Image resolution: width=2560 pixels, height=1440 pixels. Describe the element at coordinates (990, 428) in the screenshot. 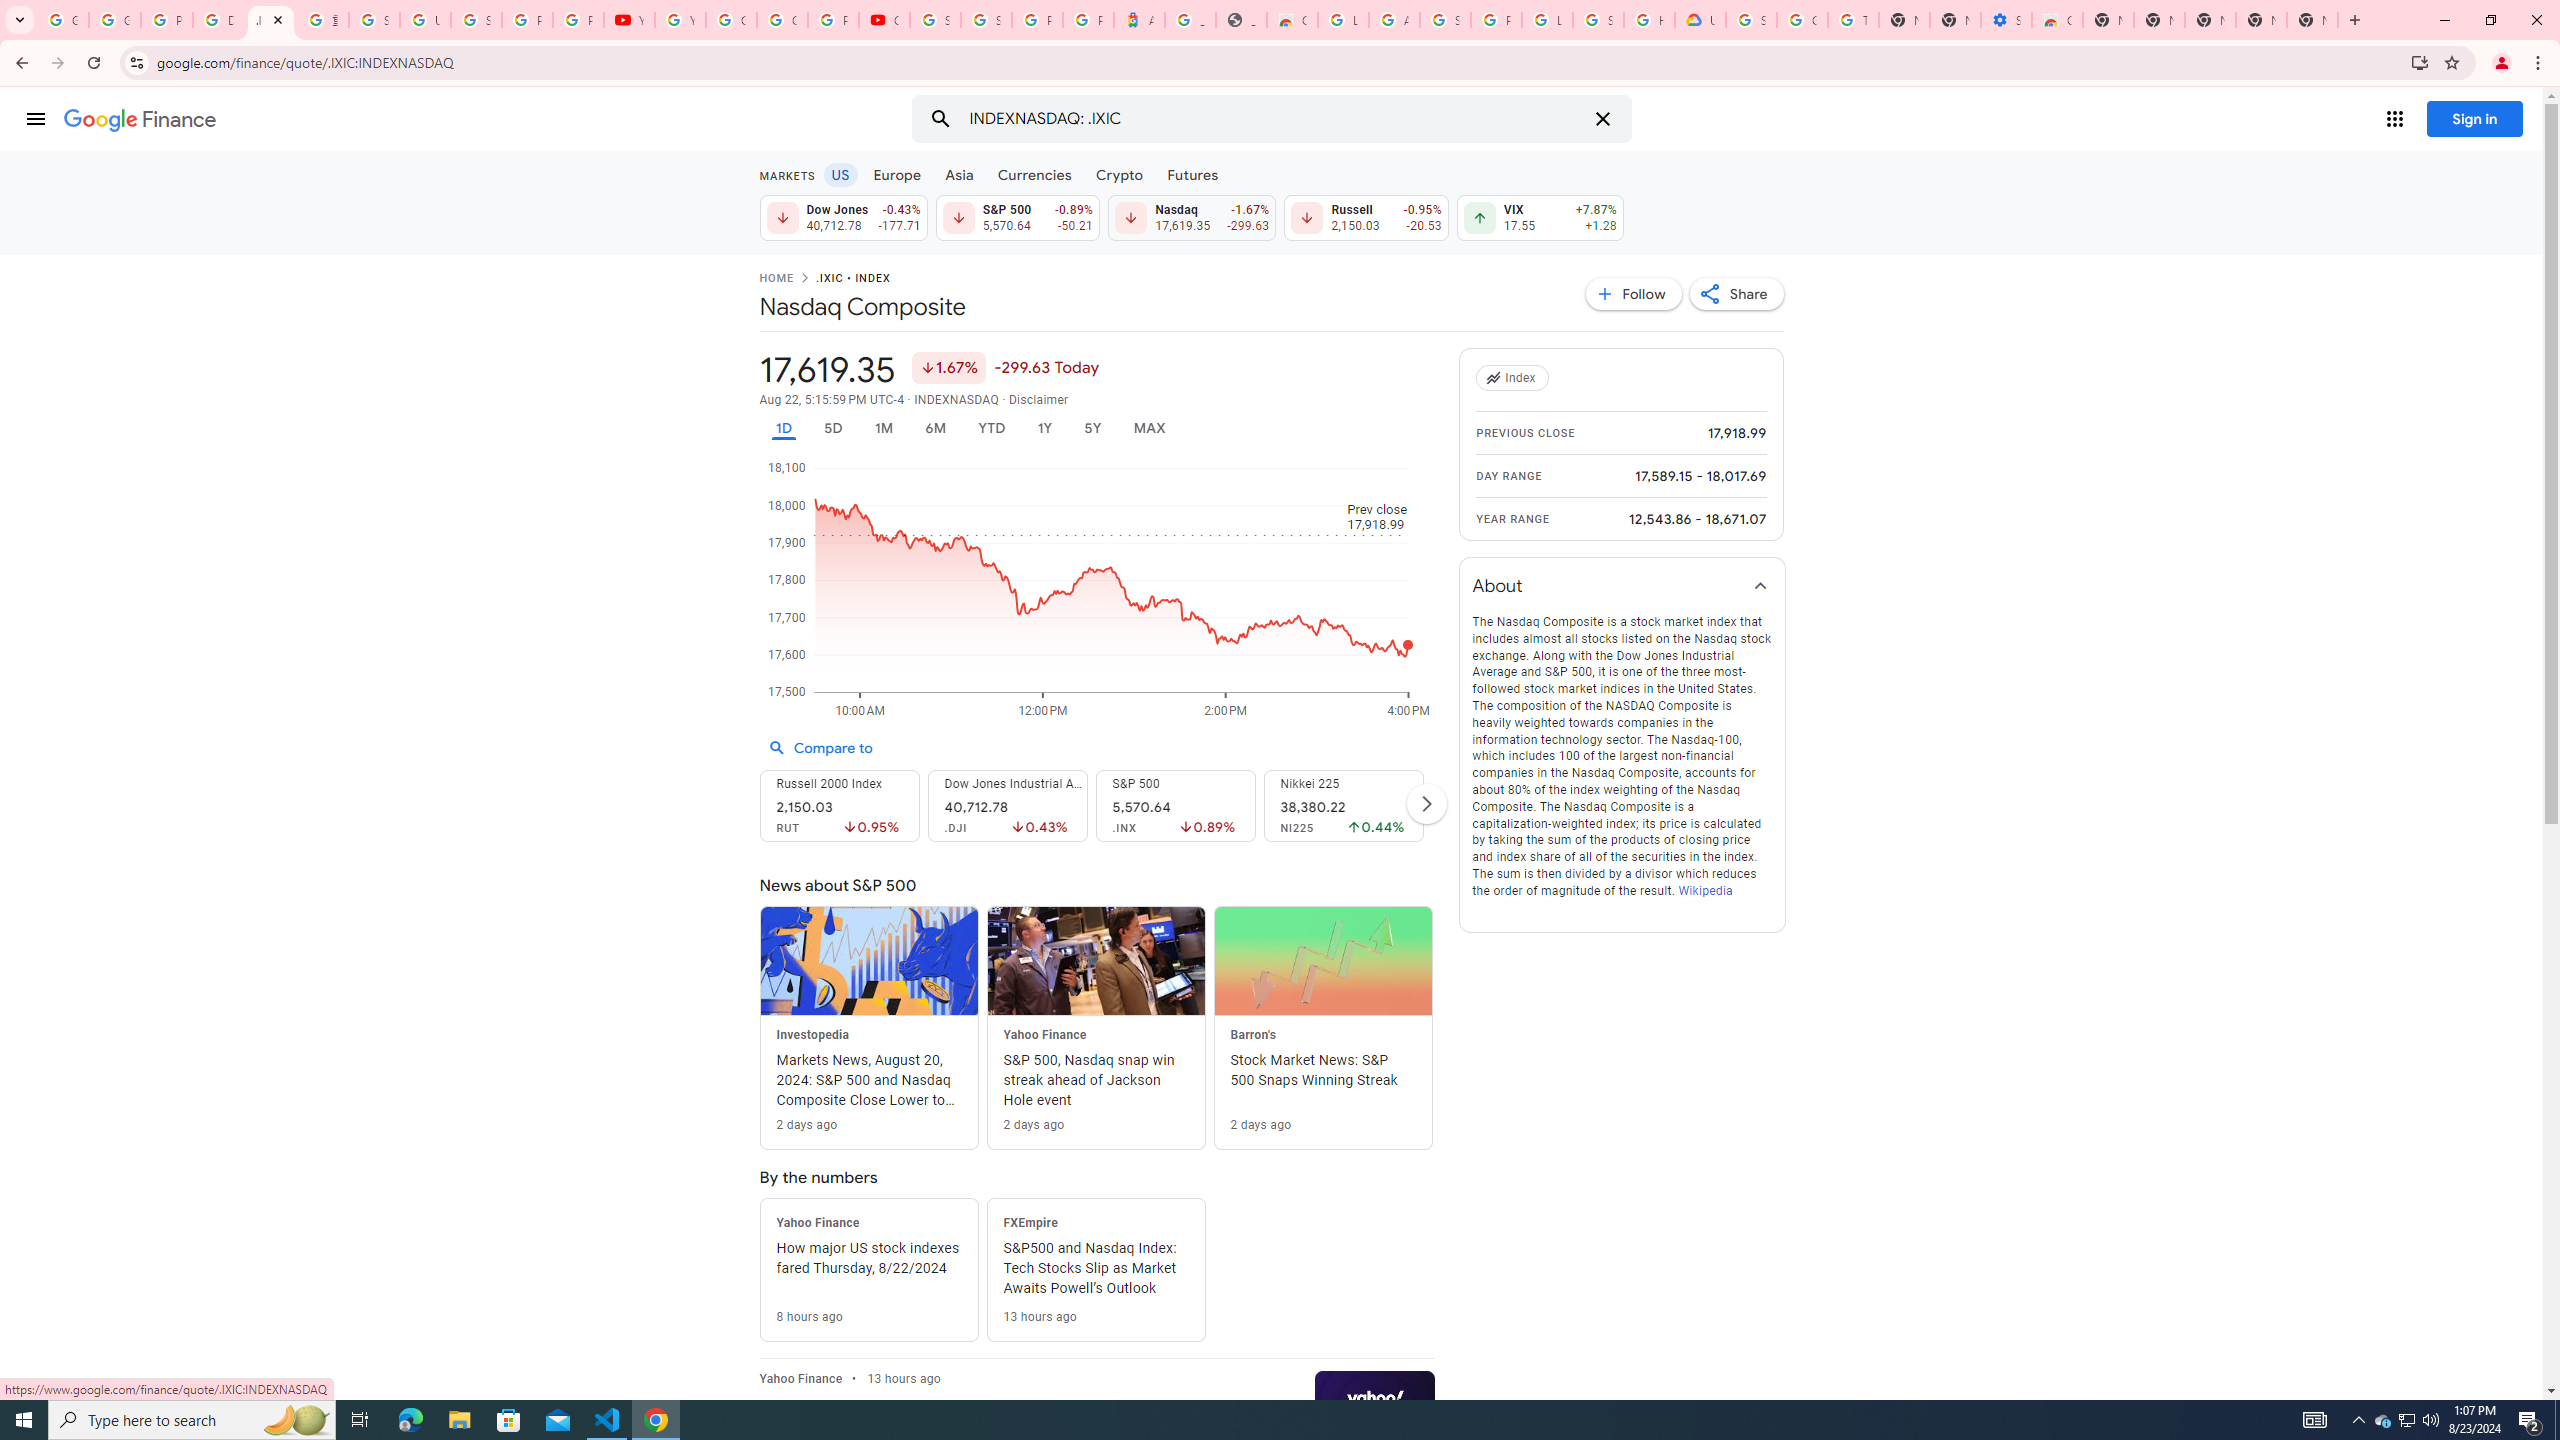

I see `YTD` at that location.